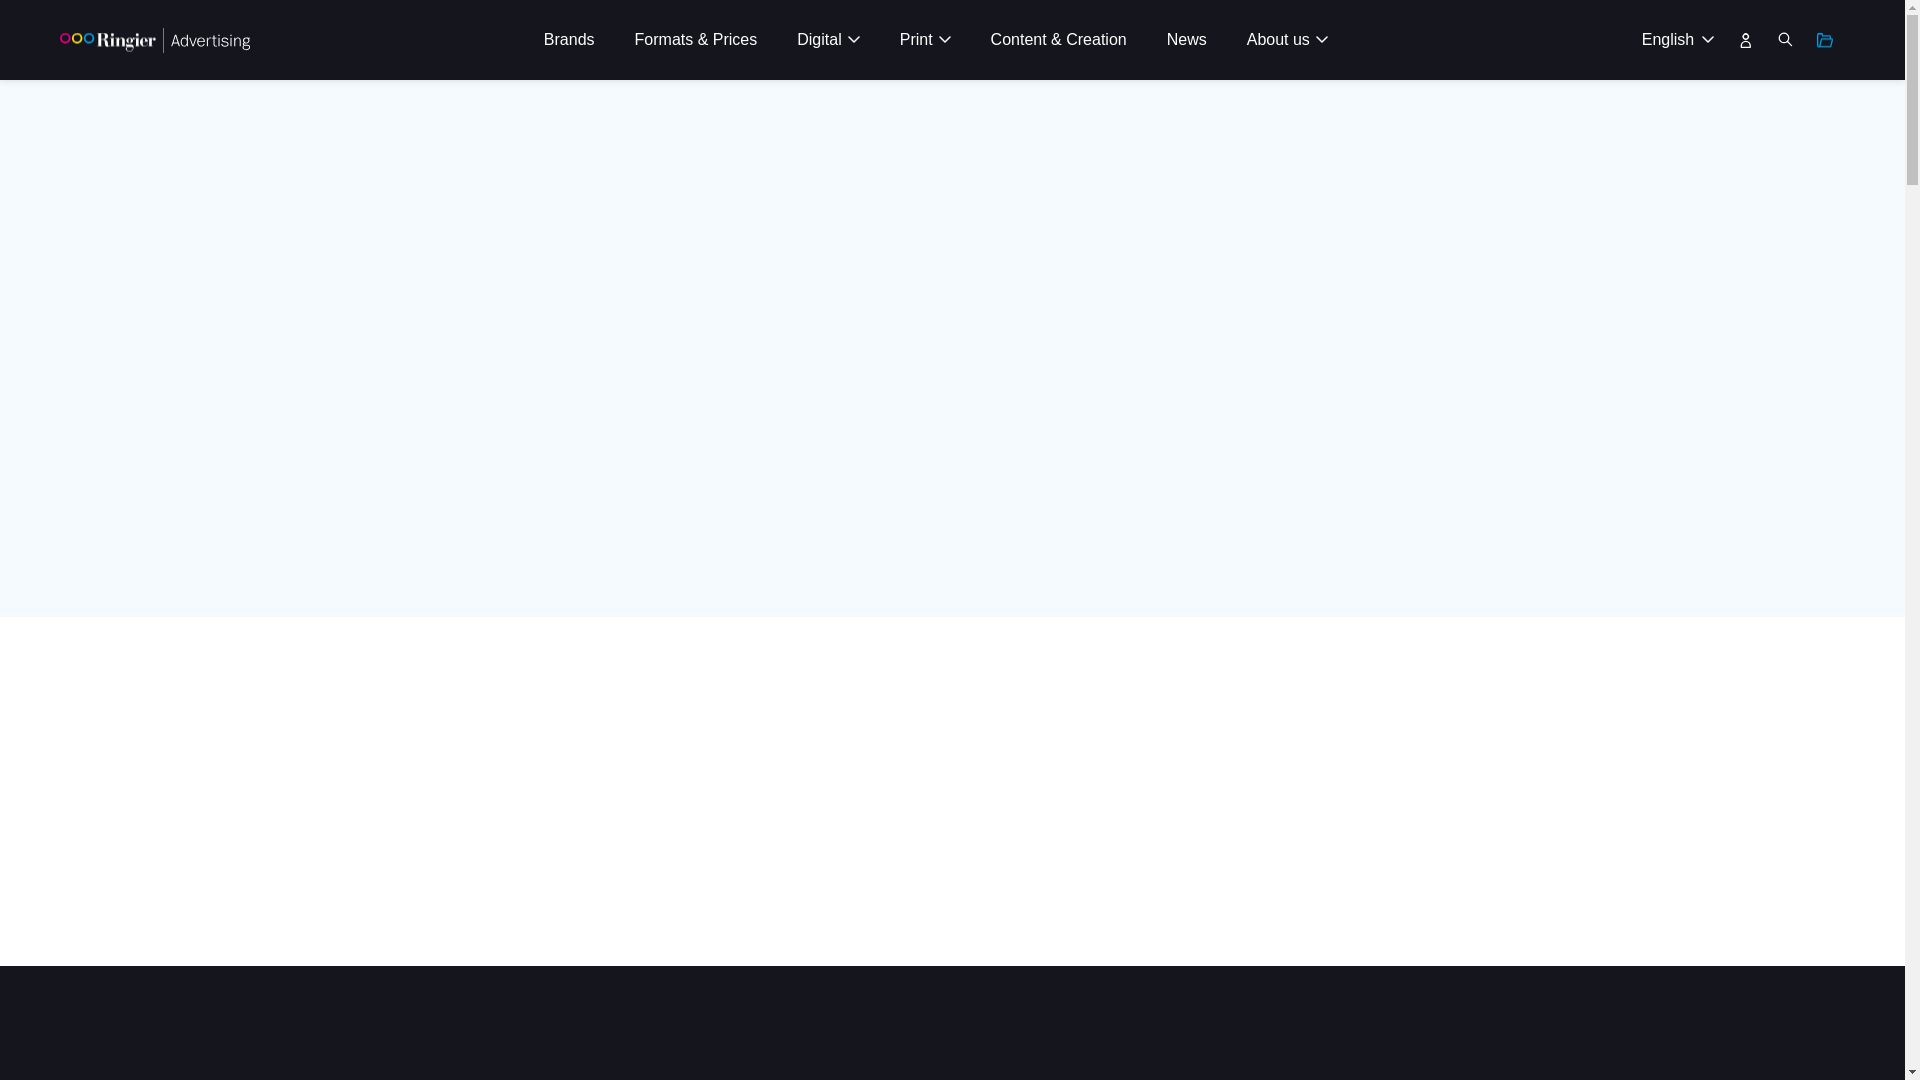 Image resolution: width=1920 pixels, height=1080 pixels. Describe the element at coordinates (1186, 40) in the screenshot. I see `News` at that location.